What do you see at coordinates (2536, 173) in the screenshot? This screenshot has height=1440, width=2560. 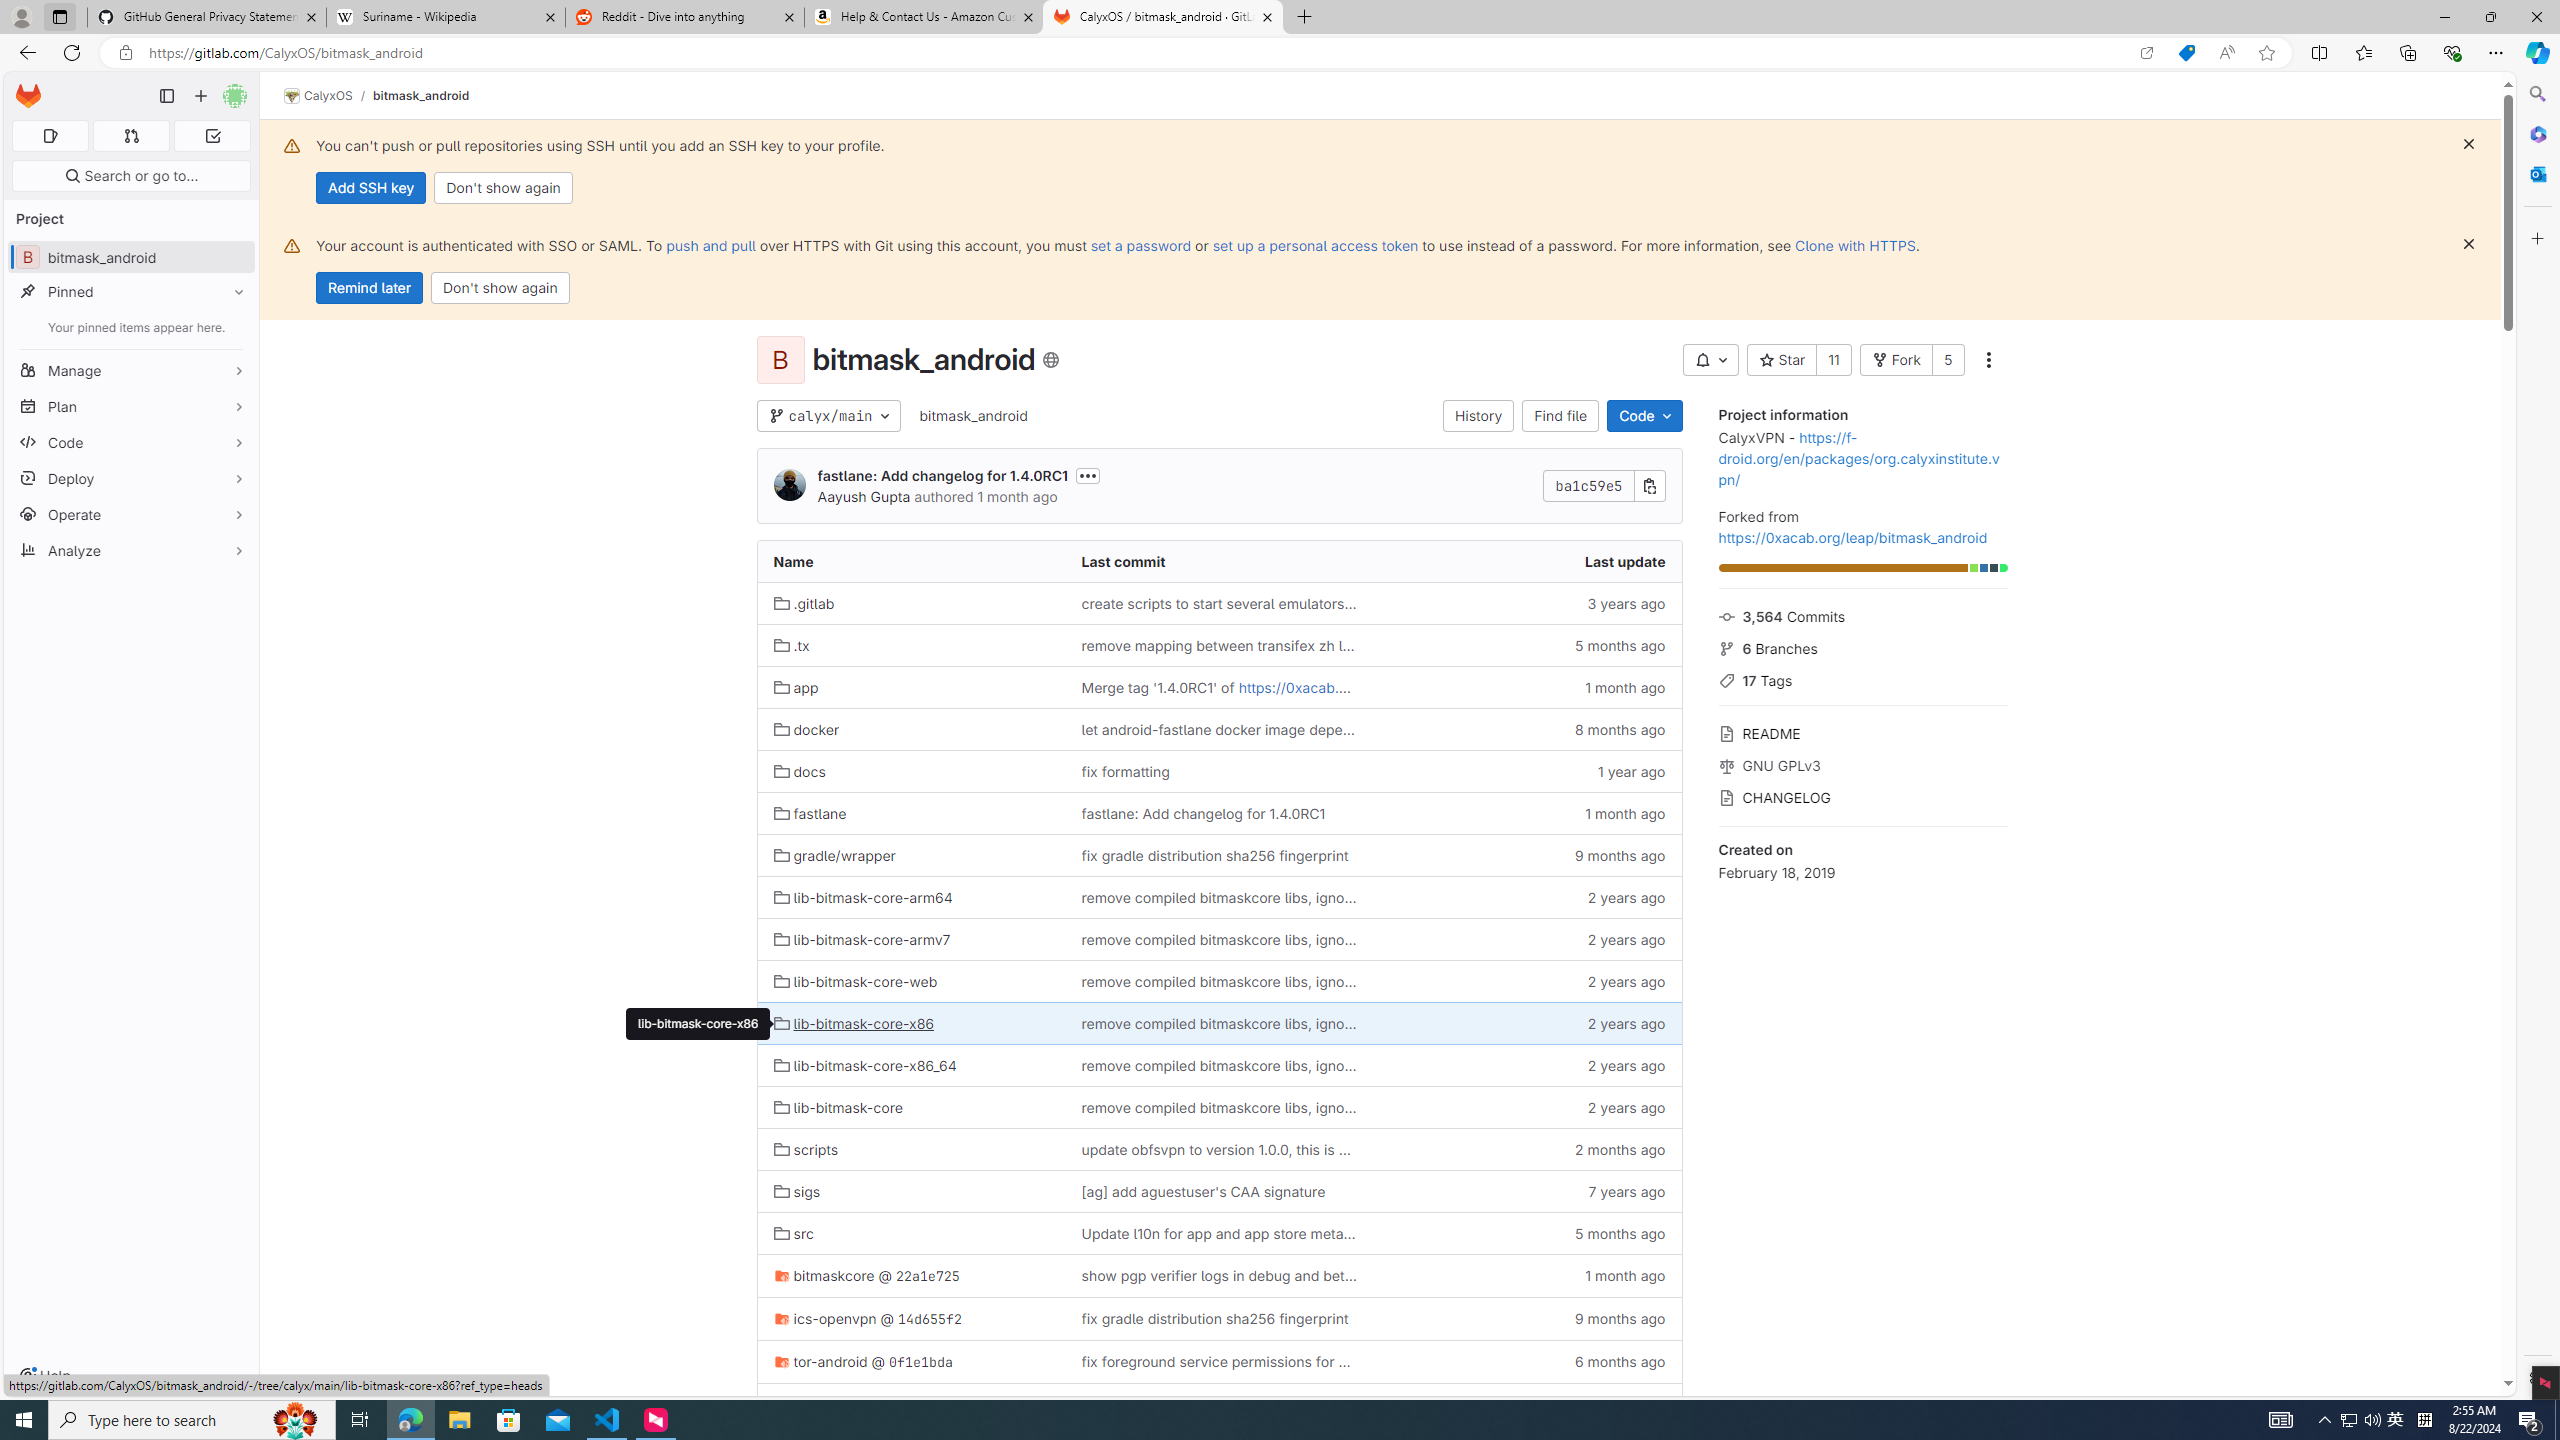 I see `Close Outlook pane` at bounding box center [2536, 173].